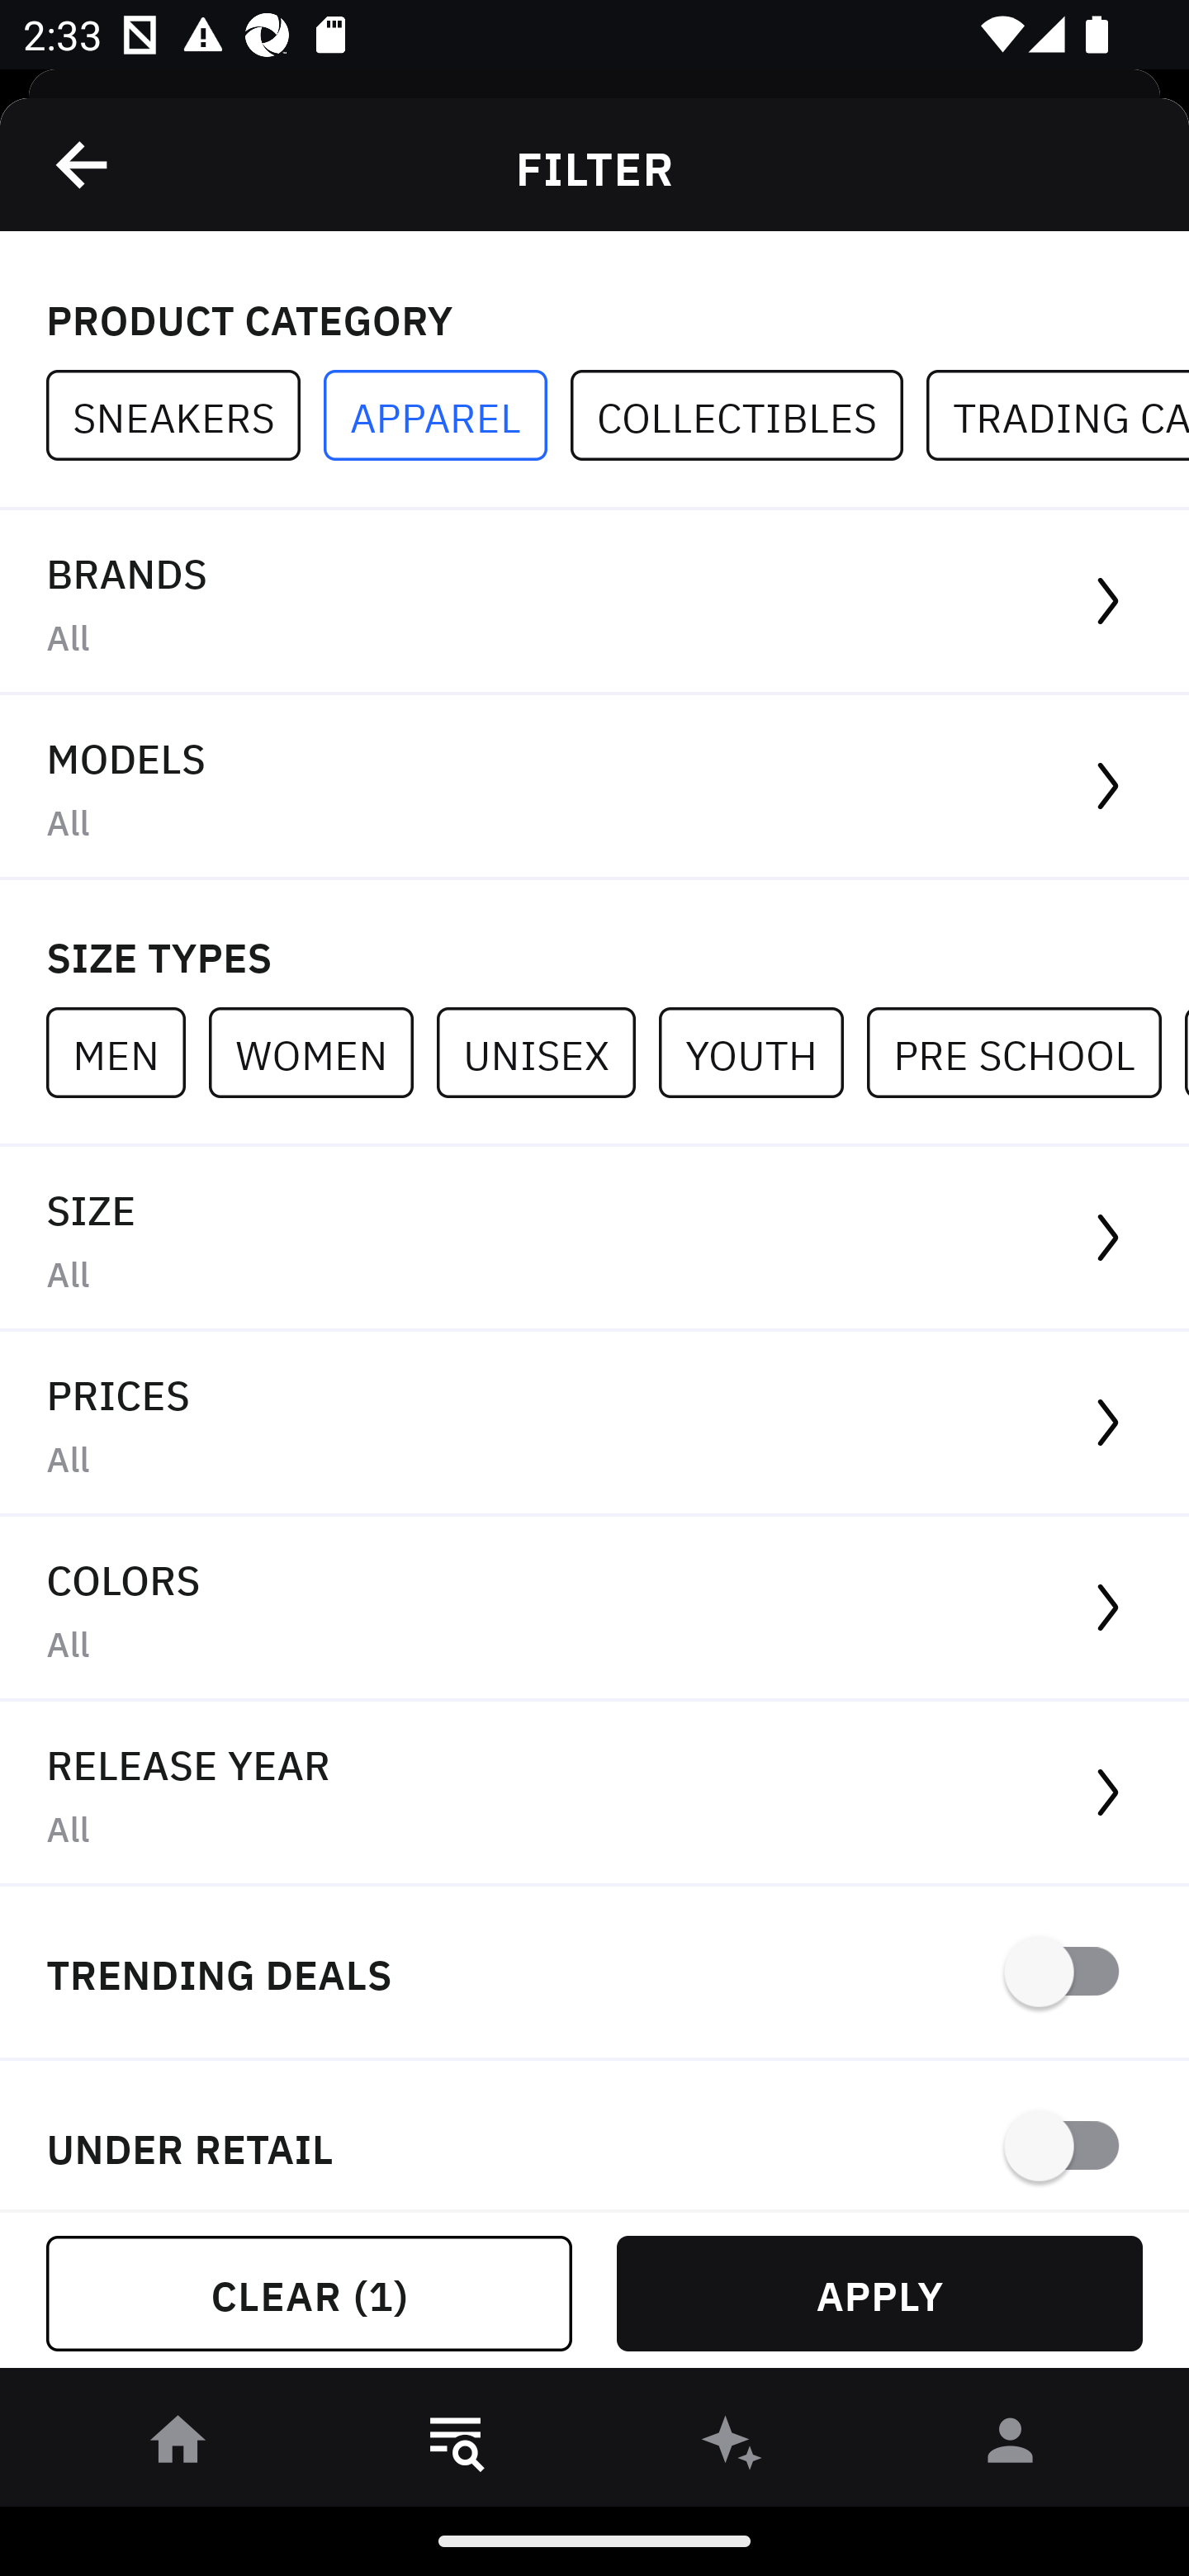  What do you see at coordinates (594, 1610) in the screenshot?
I see `COLORS All` at bounding box center [594, 1610].